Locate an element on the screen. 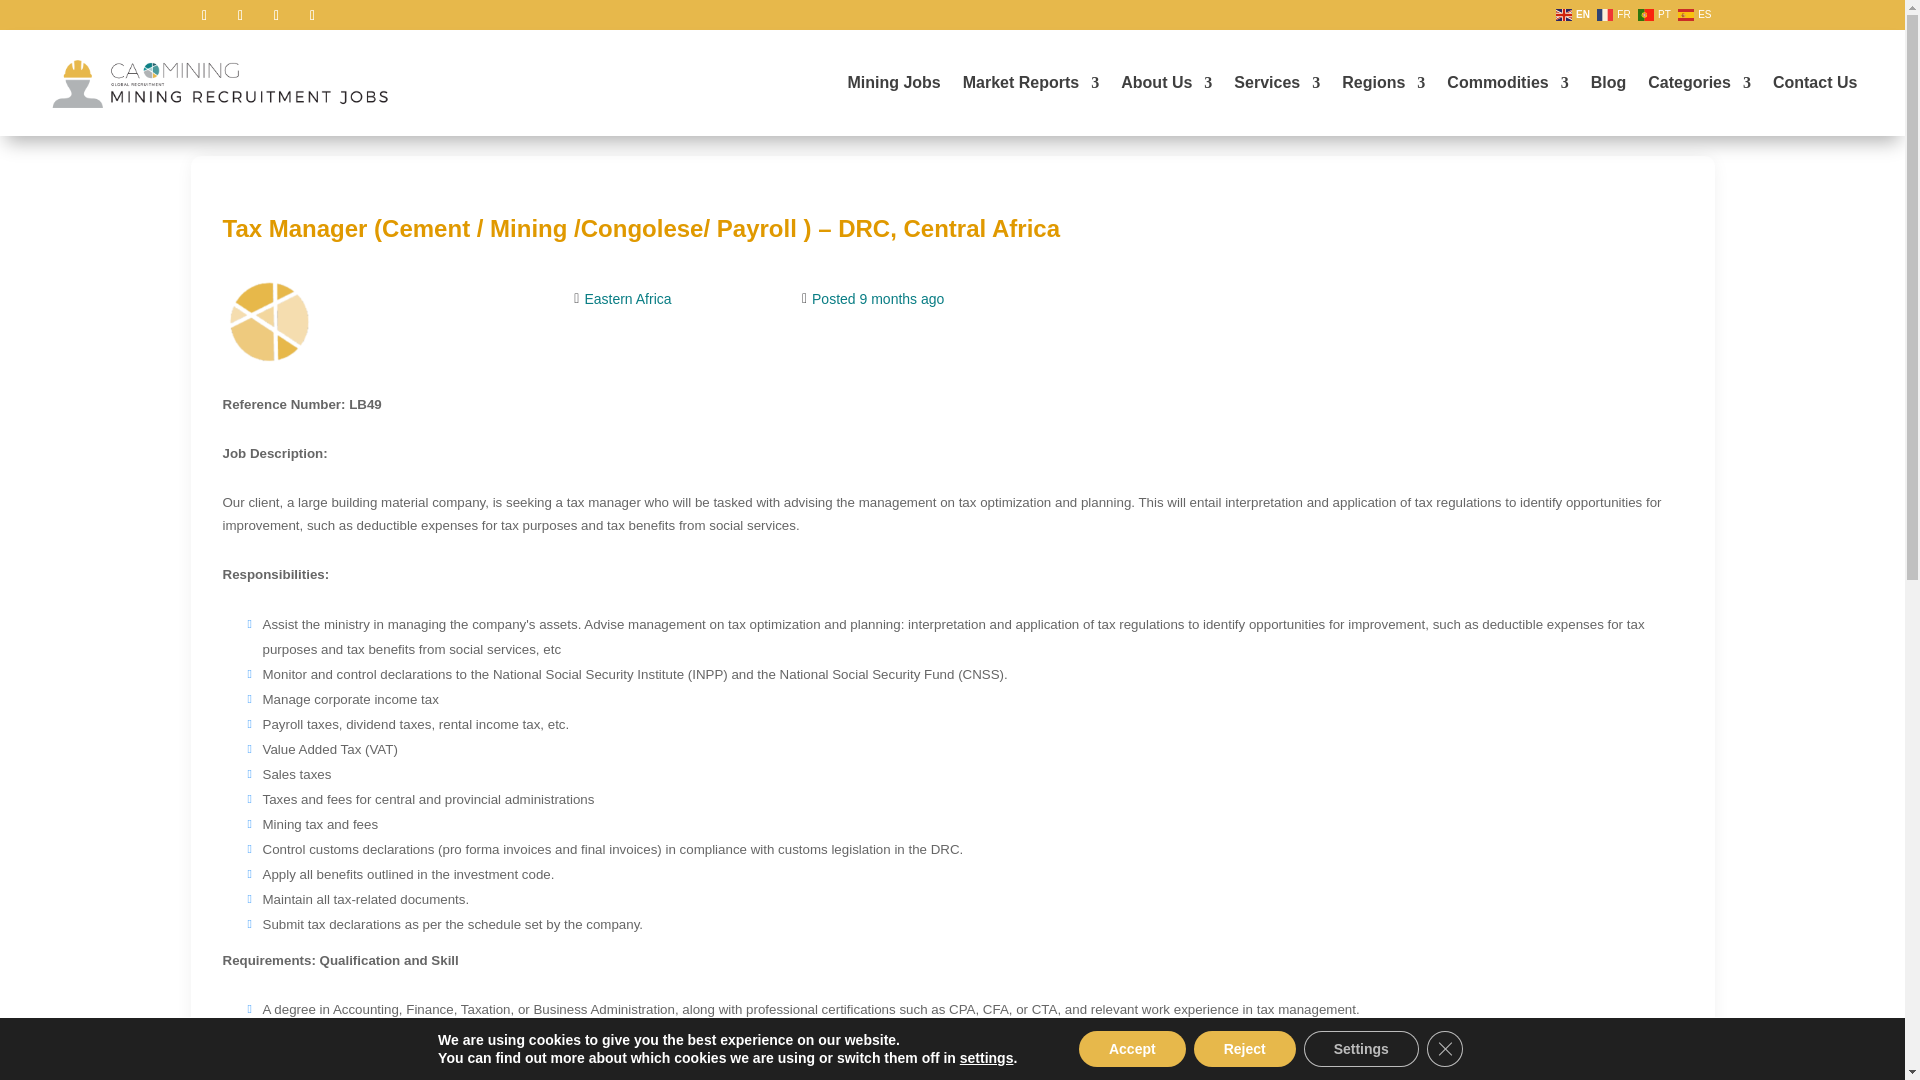 This screenshot has width=1920, height=1080. Follow on Facebook is located at coordinates (204, 16).